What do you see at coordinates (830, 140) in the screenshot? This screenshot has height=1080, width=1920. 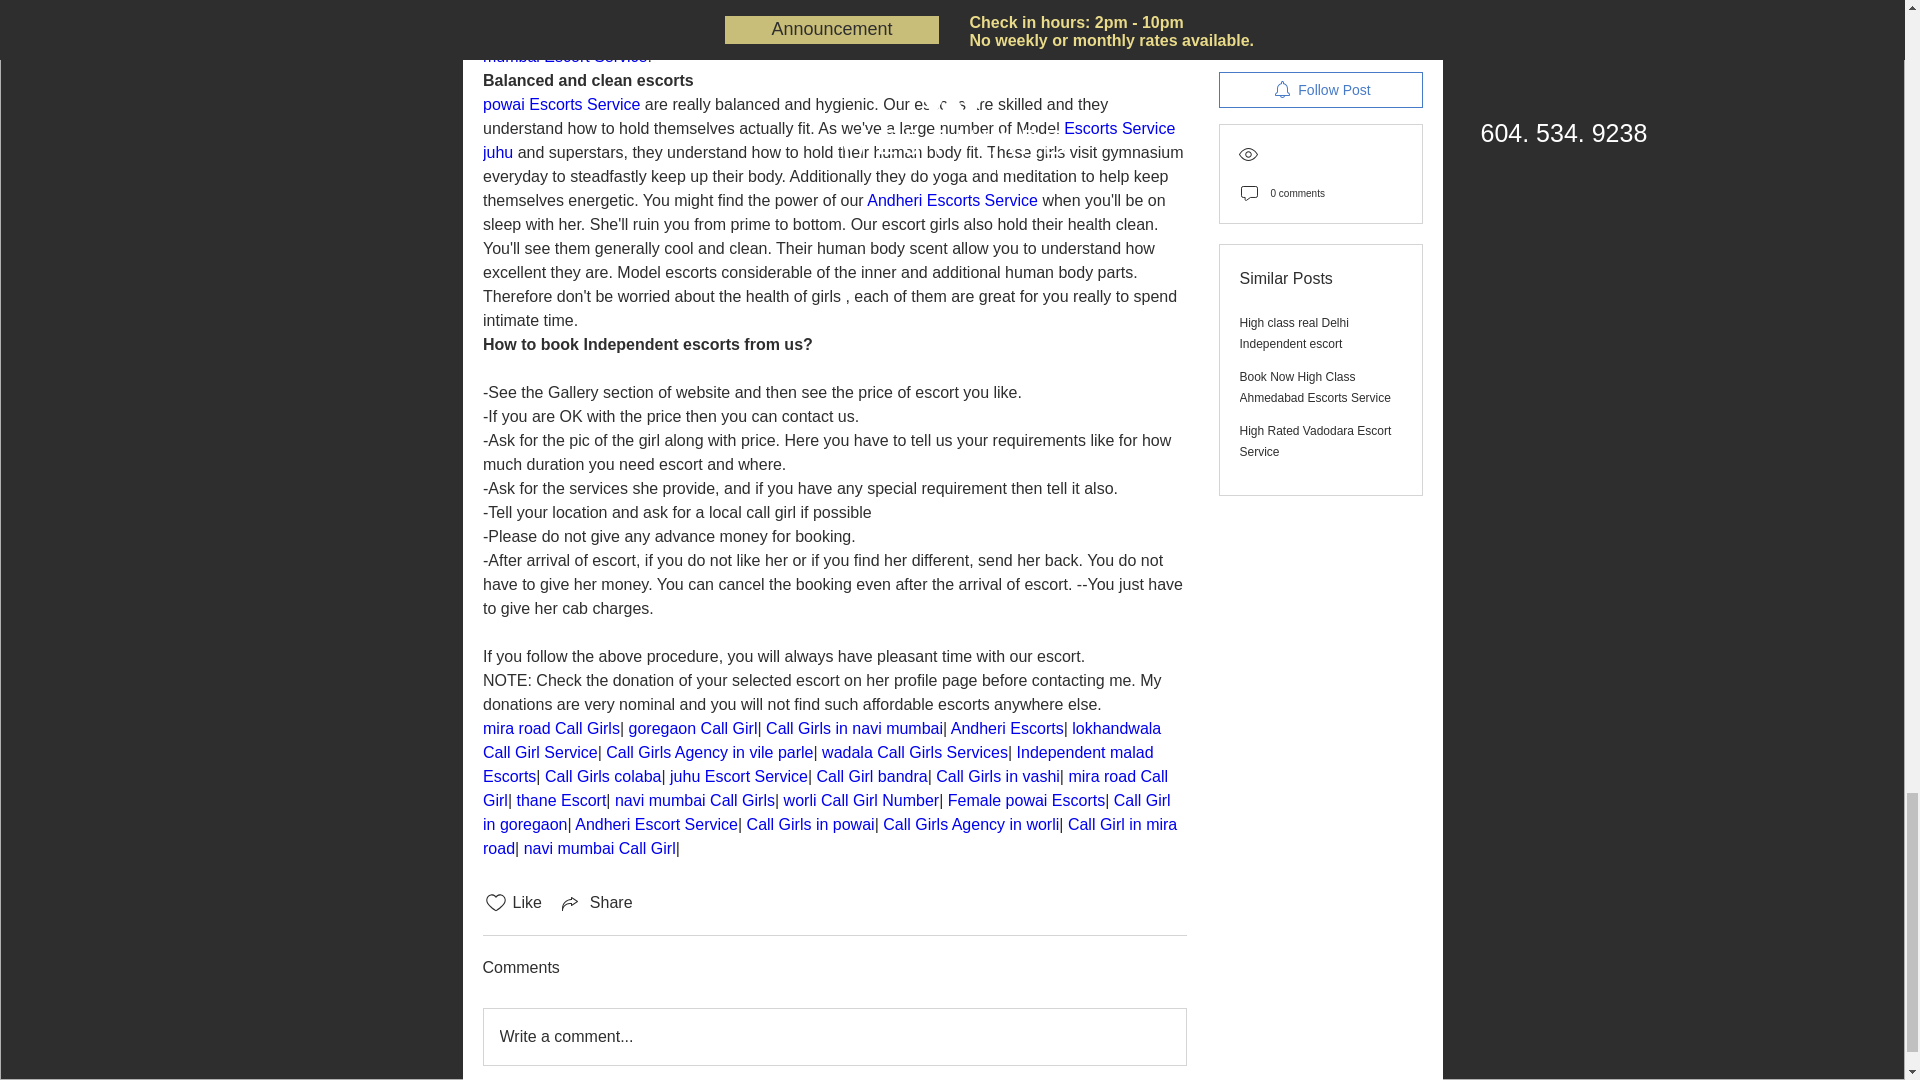 I see `Escorts Service juhu` at bounding box center [830, 140].